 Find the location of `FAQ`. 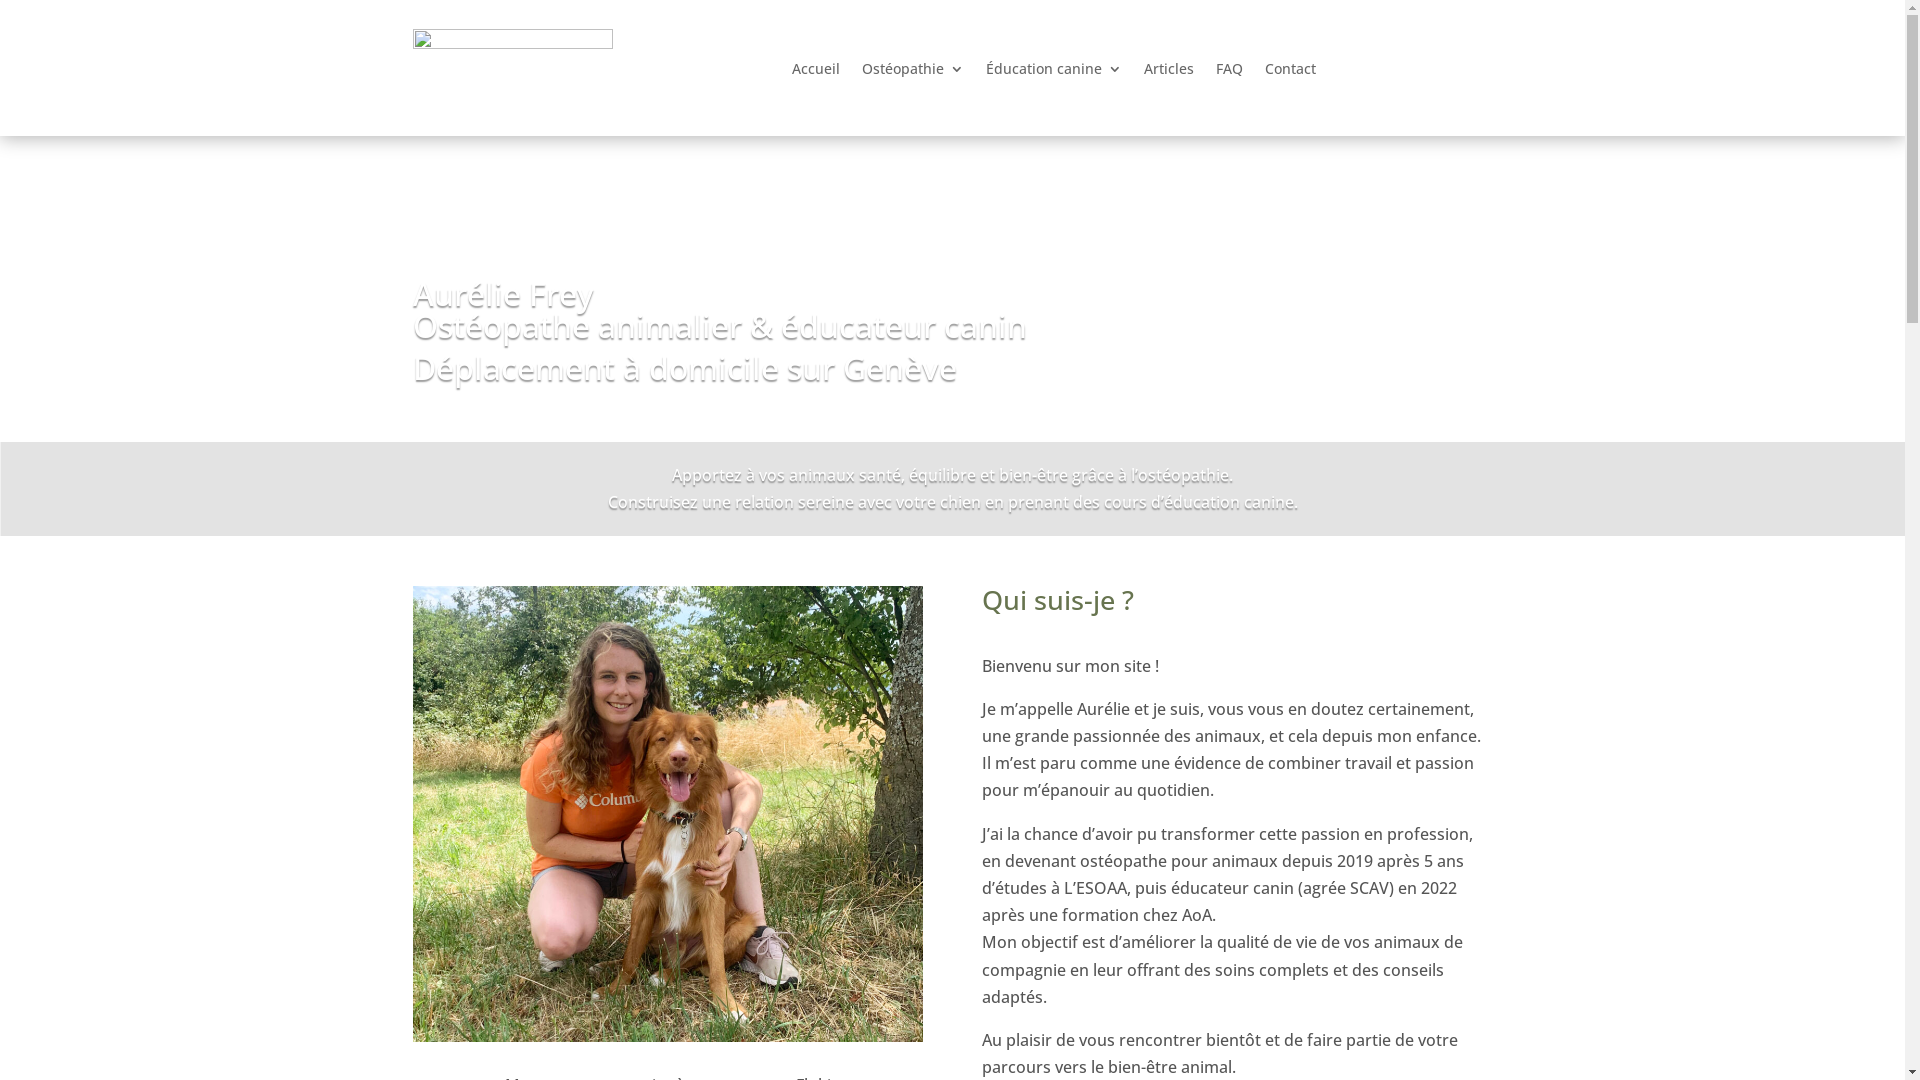

FAQ is located at coordinates (1230, 73).